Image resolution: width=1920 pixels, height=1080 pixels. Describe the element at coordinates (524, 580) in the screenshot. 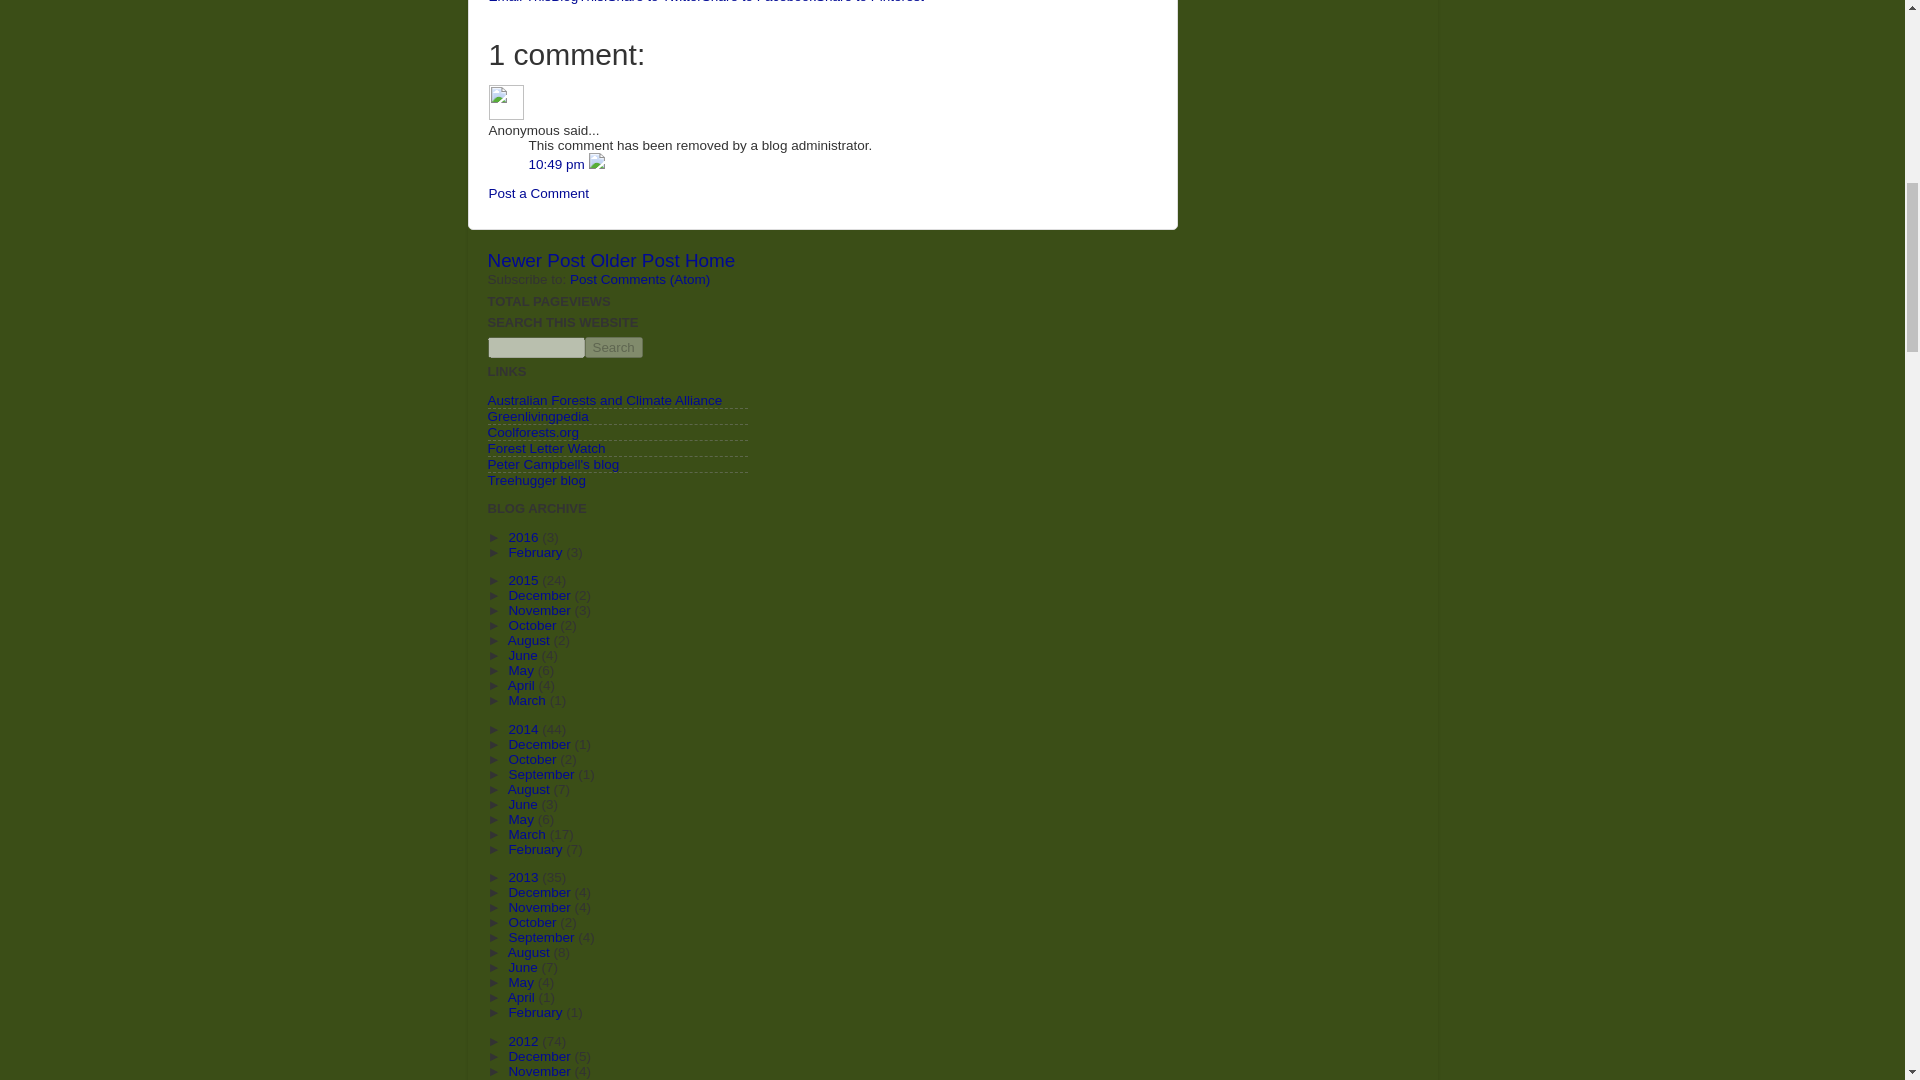

I see `2015` at that location.